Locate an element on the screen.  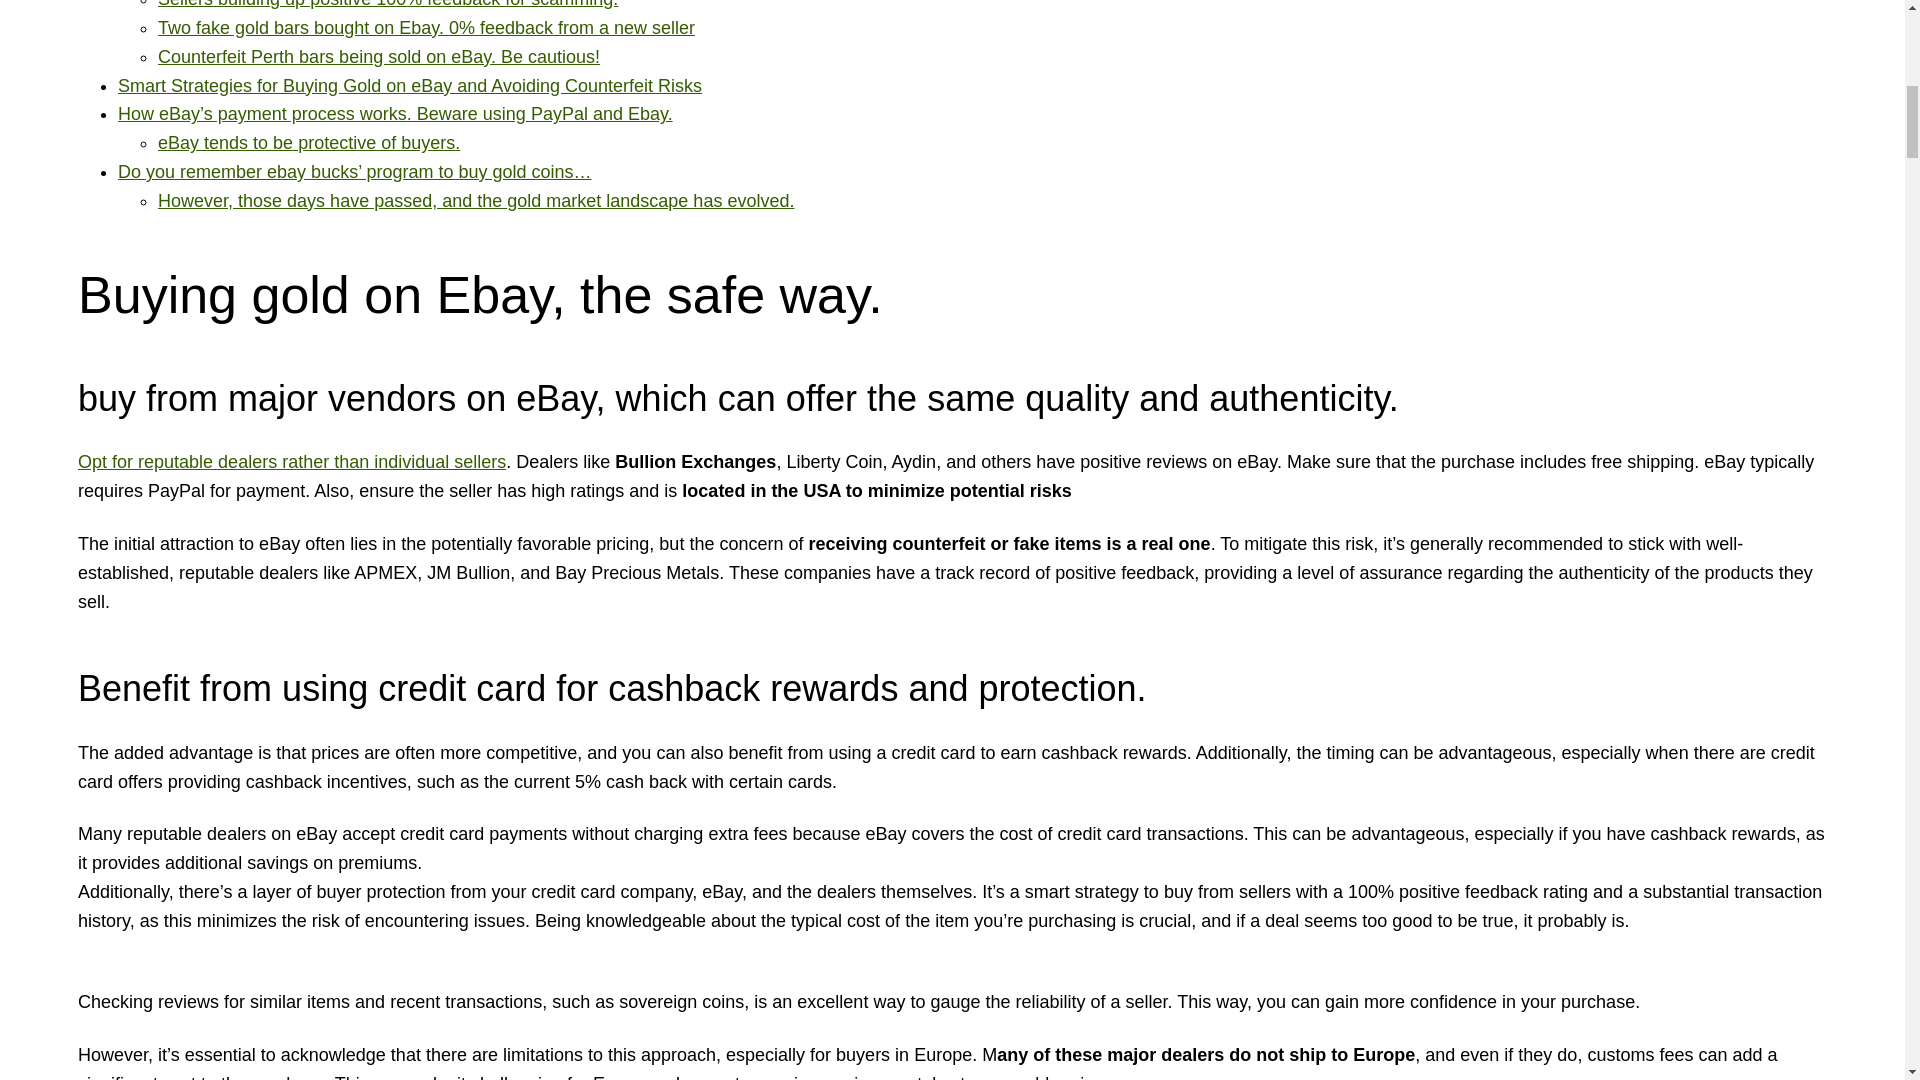
eBay tends to be protective of buyers. is located at coordinates (308, 142).